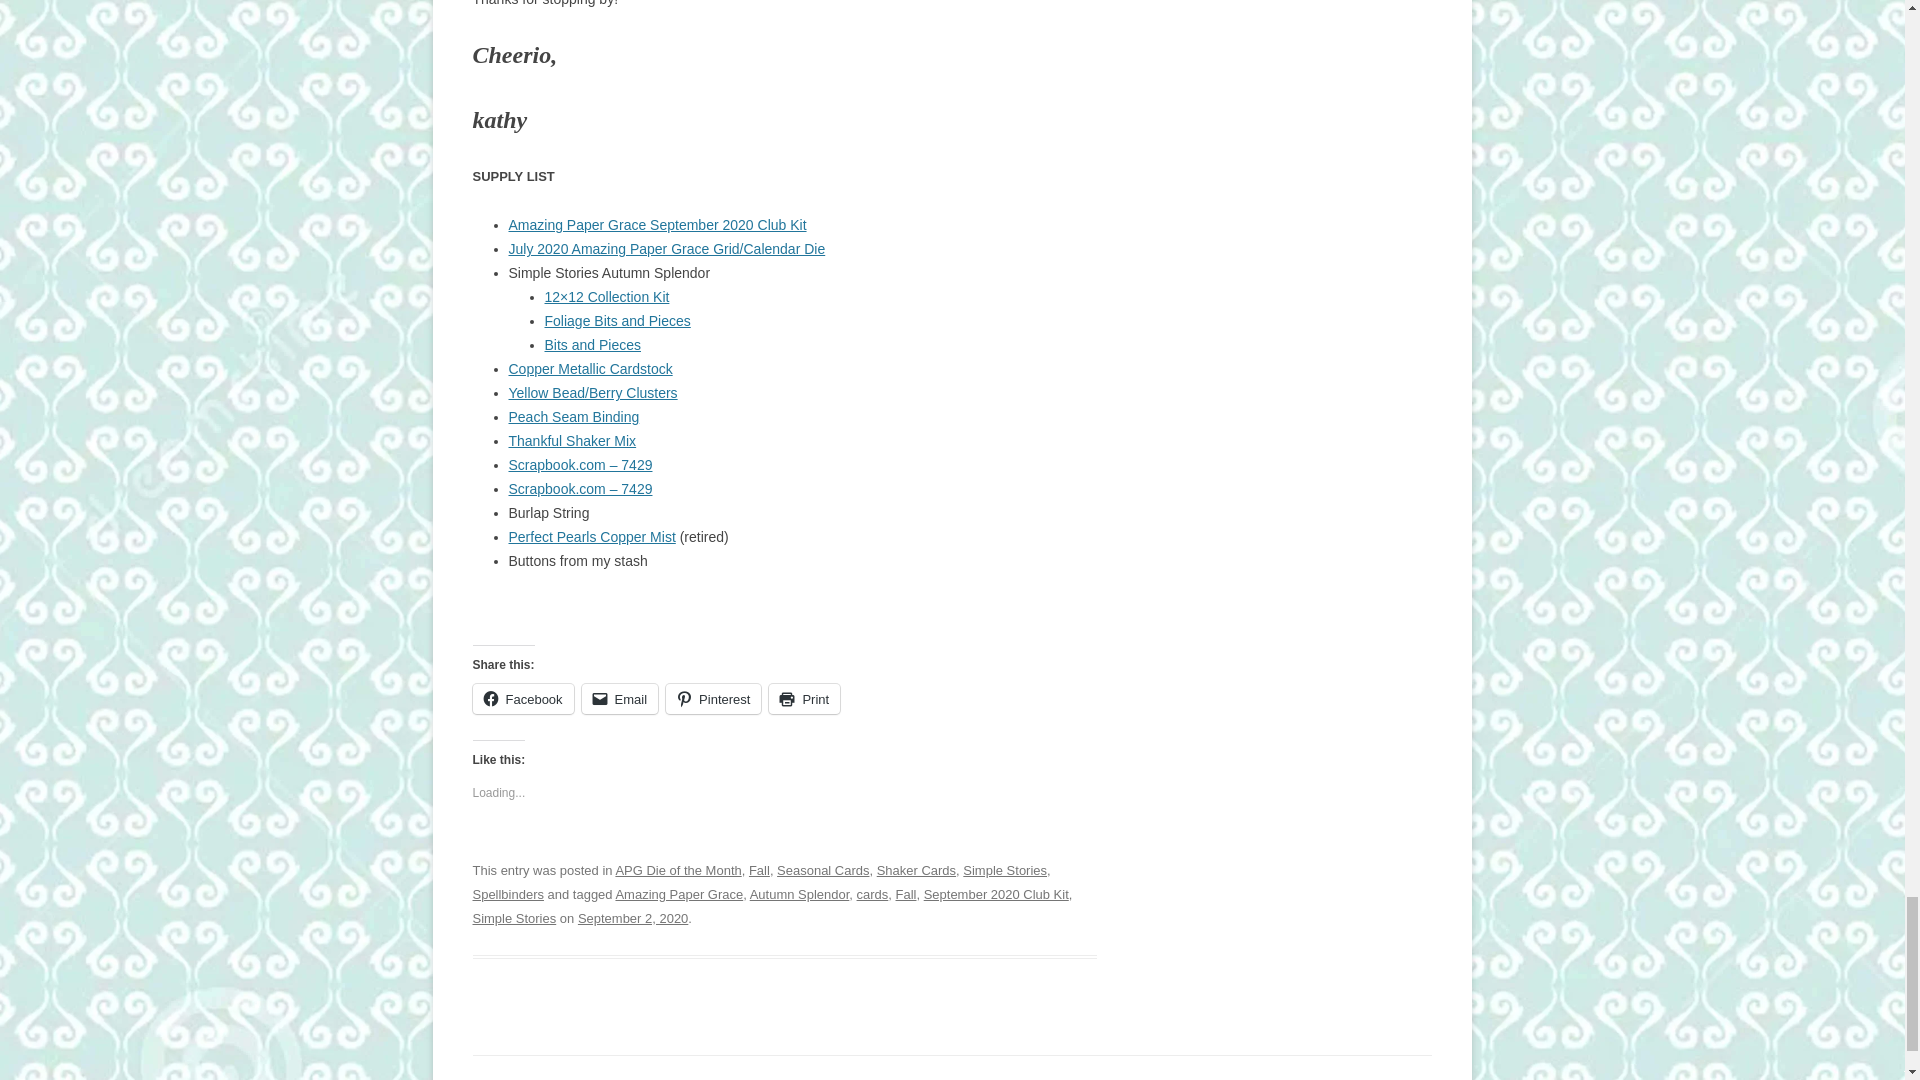 Image resolution: width=1920 pixels, height=1080 pixels. Describe the element at coordinates (713, 698) in the screenshot. I see `Click to share on Pinterest` at that location.